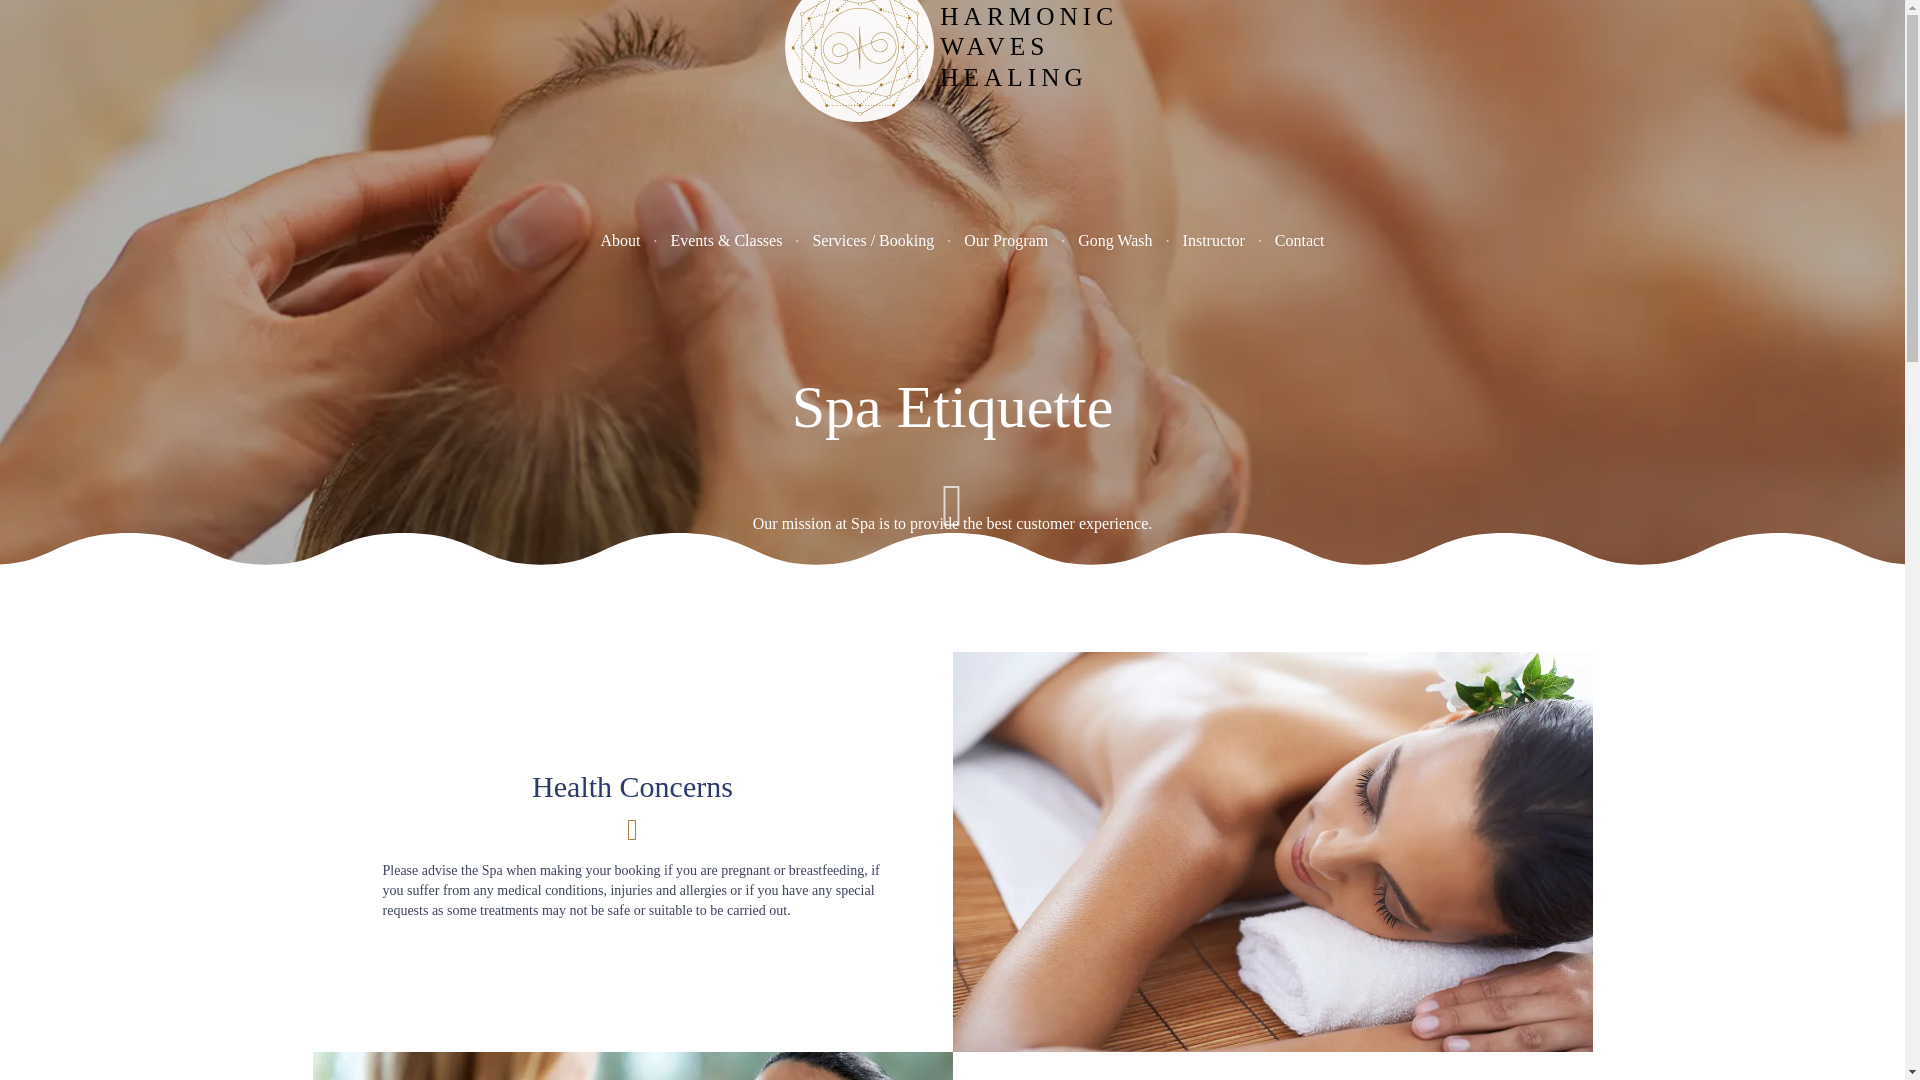  I want to click on Instructor, so click(1213, 240).